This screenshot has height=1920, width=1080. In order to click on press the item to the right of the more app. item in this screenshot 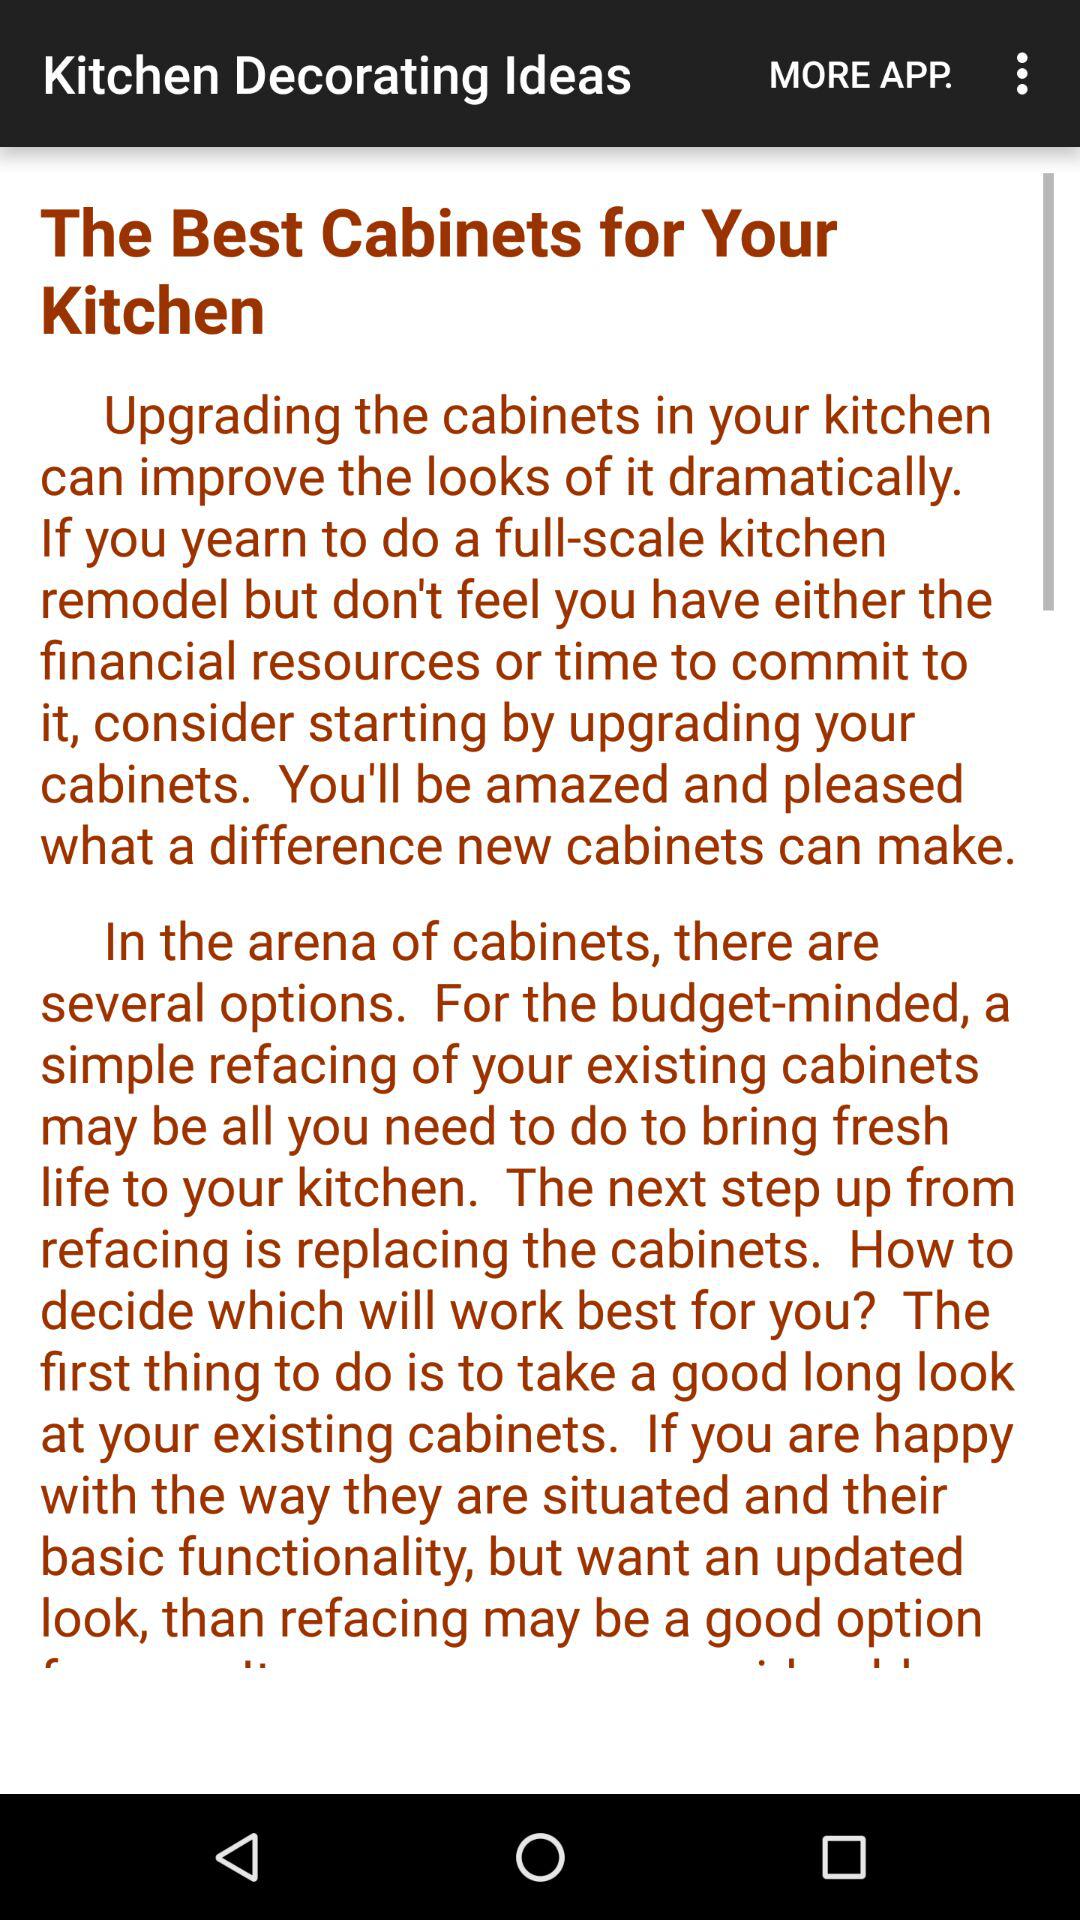, I will do `click(1028, 73)`.